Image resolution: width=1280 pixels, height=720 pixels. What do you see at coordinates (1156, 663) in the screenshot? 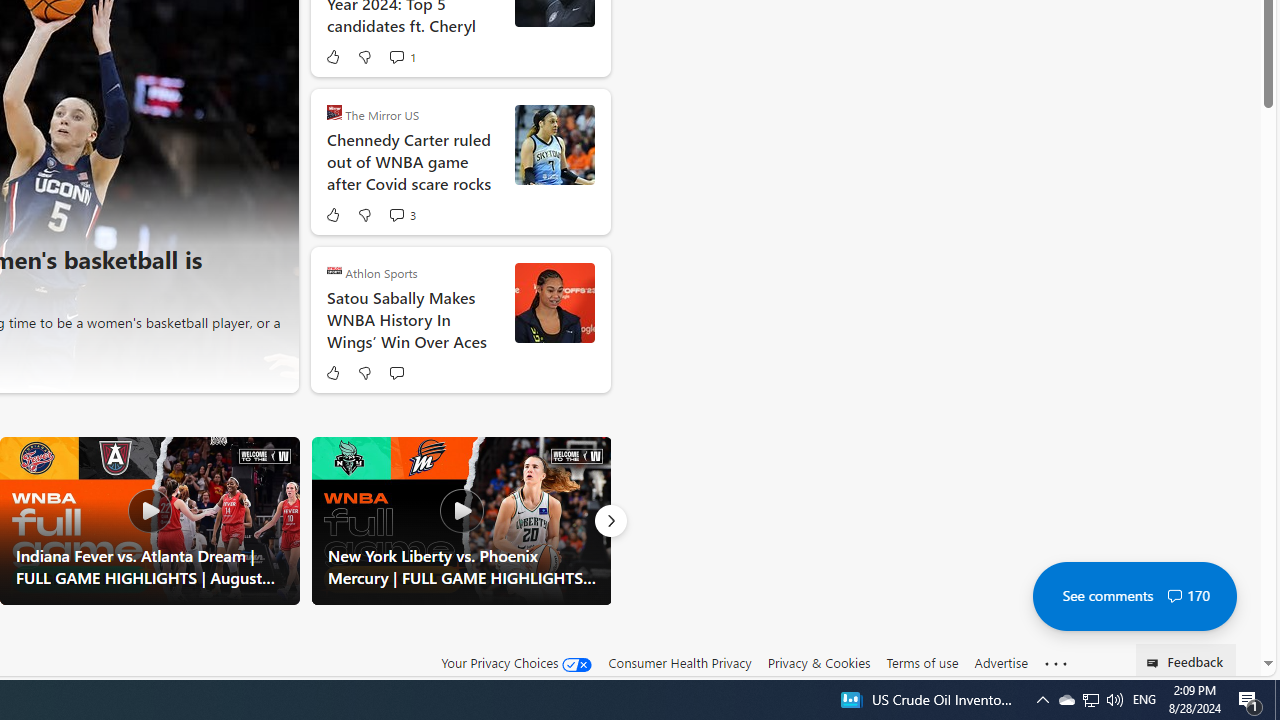
I see `Class: feedback_link_icon-DS-EntryPoint1-1` at bounding box center [1156, 663].